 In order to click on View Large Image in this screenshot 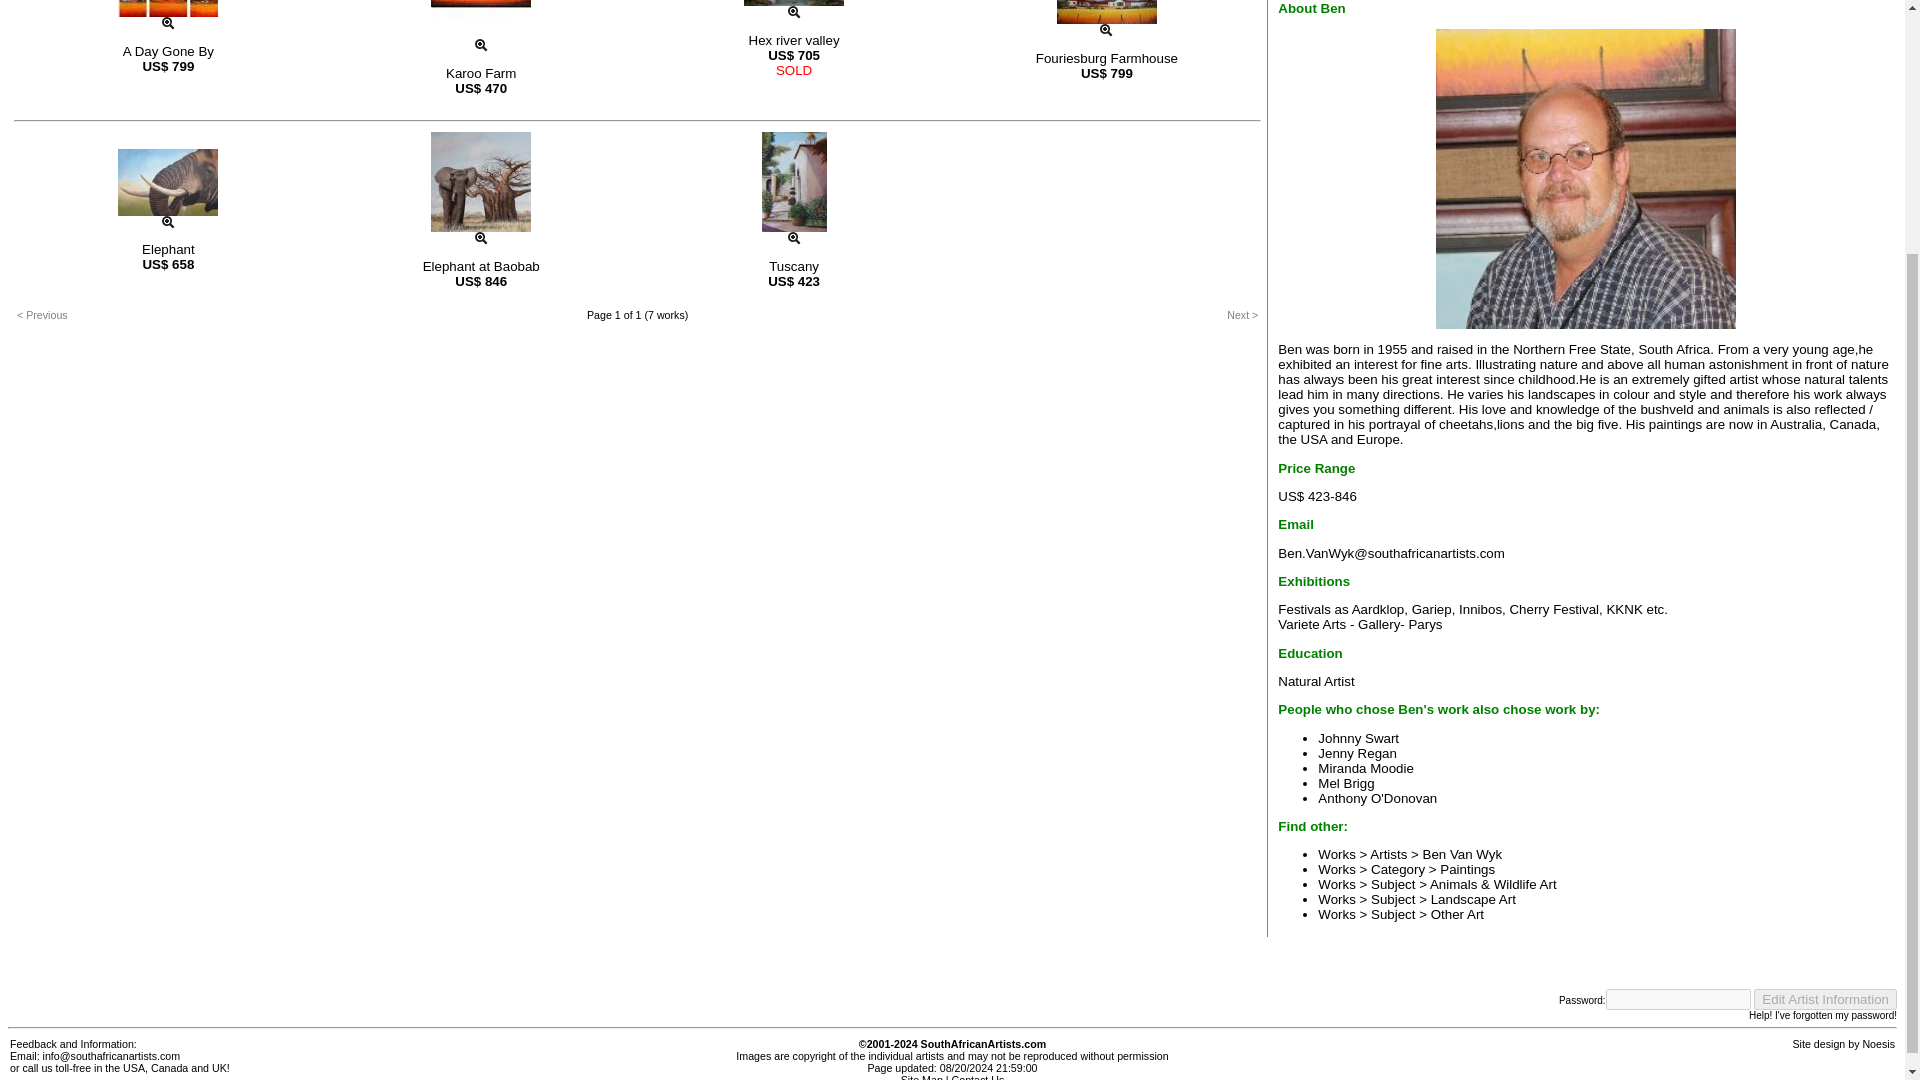, I will do `click(1106, 30)`.